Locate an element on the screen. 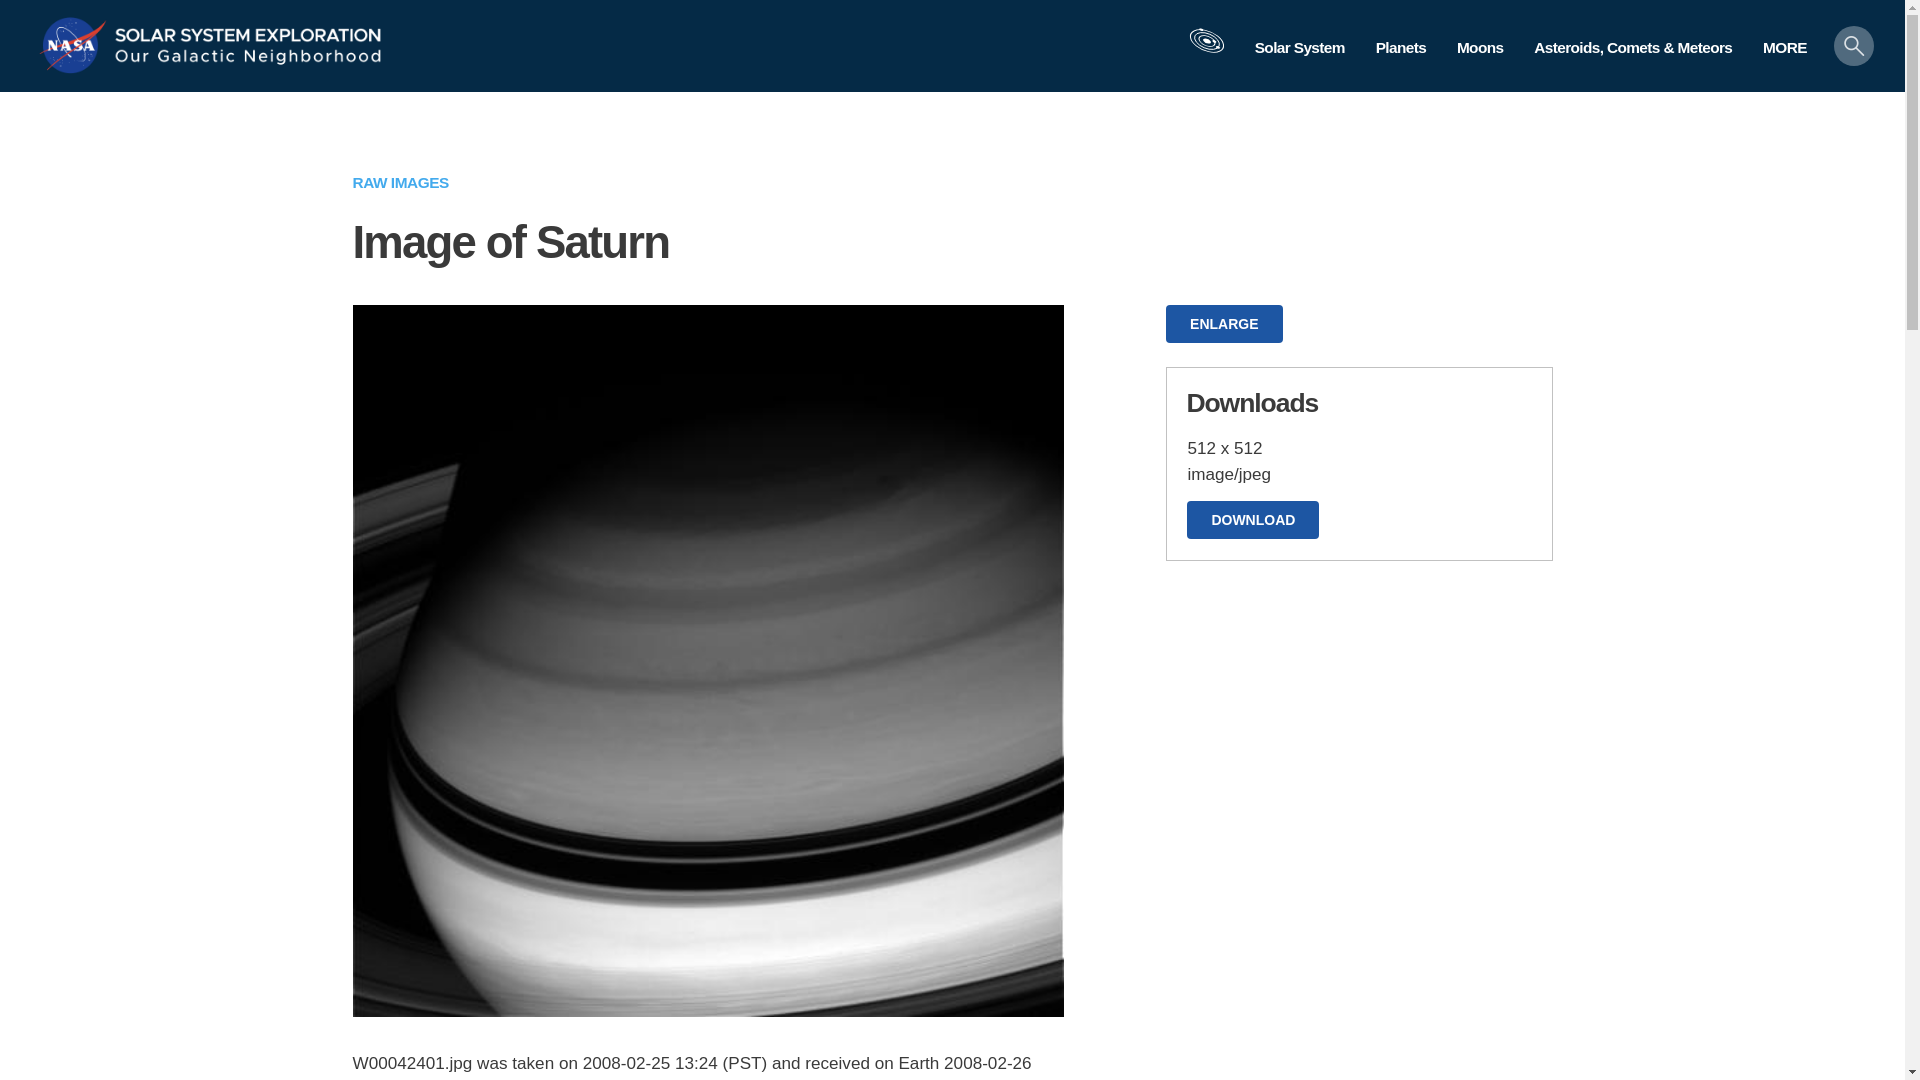  Home is located at coordinates (76, 44).